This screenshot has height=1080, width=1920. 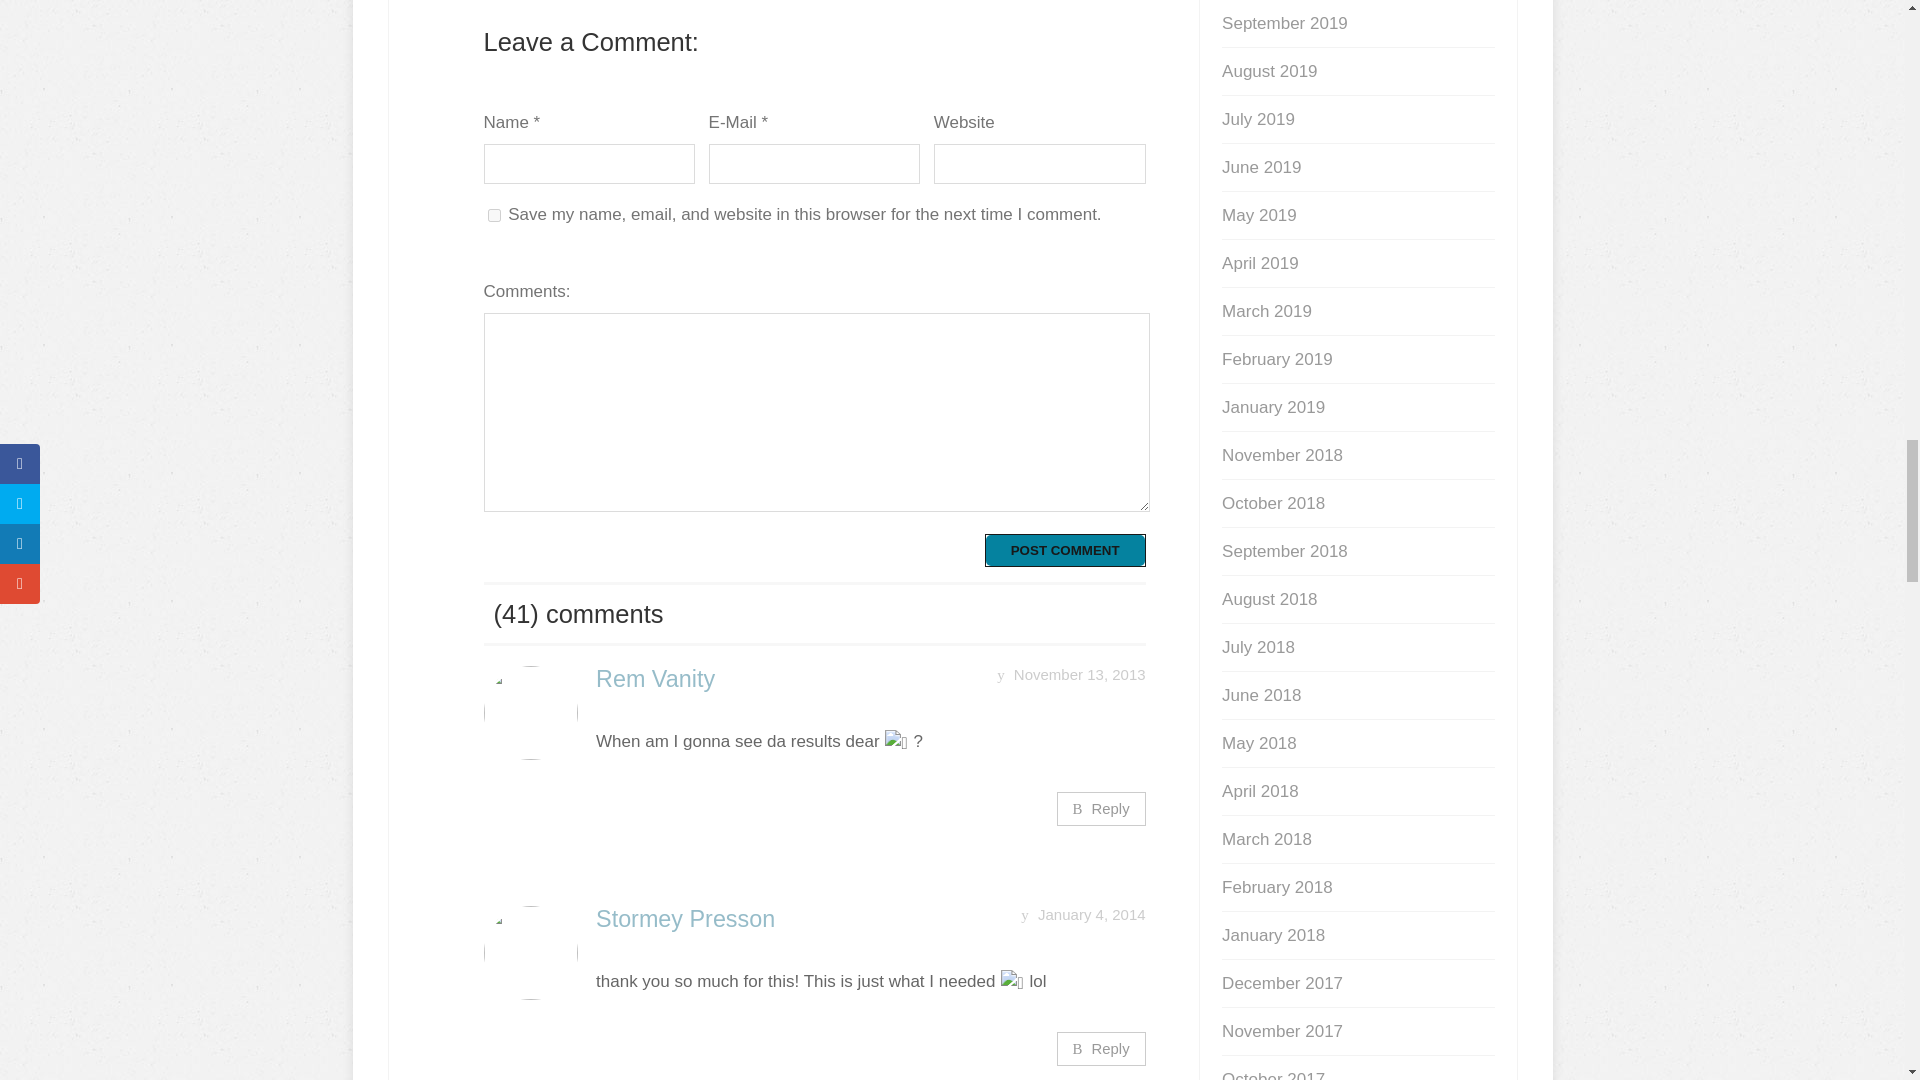 I want to click on Reply, so click(x=1102, y=808).